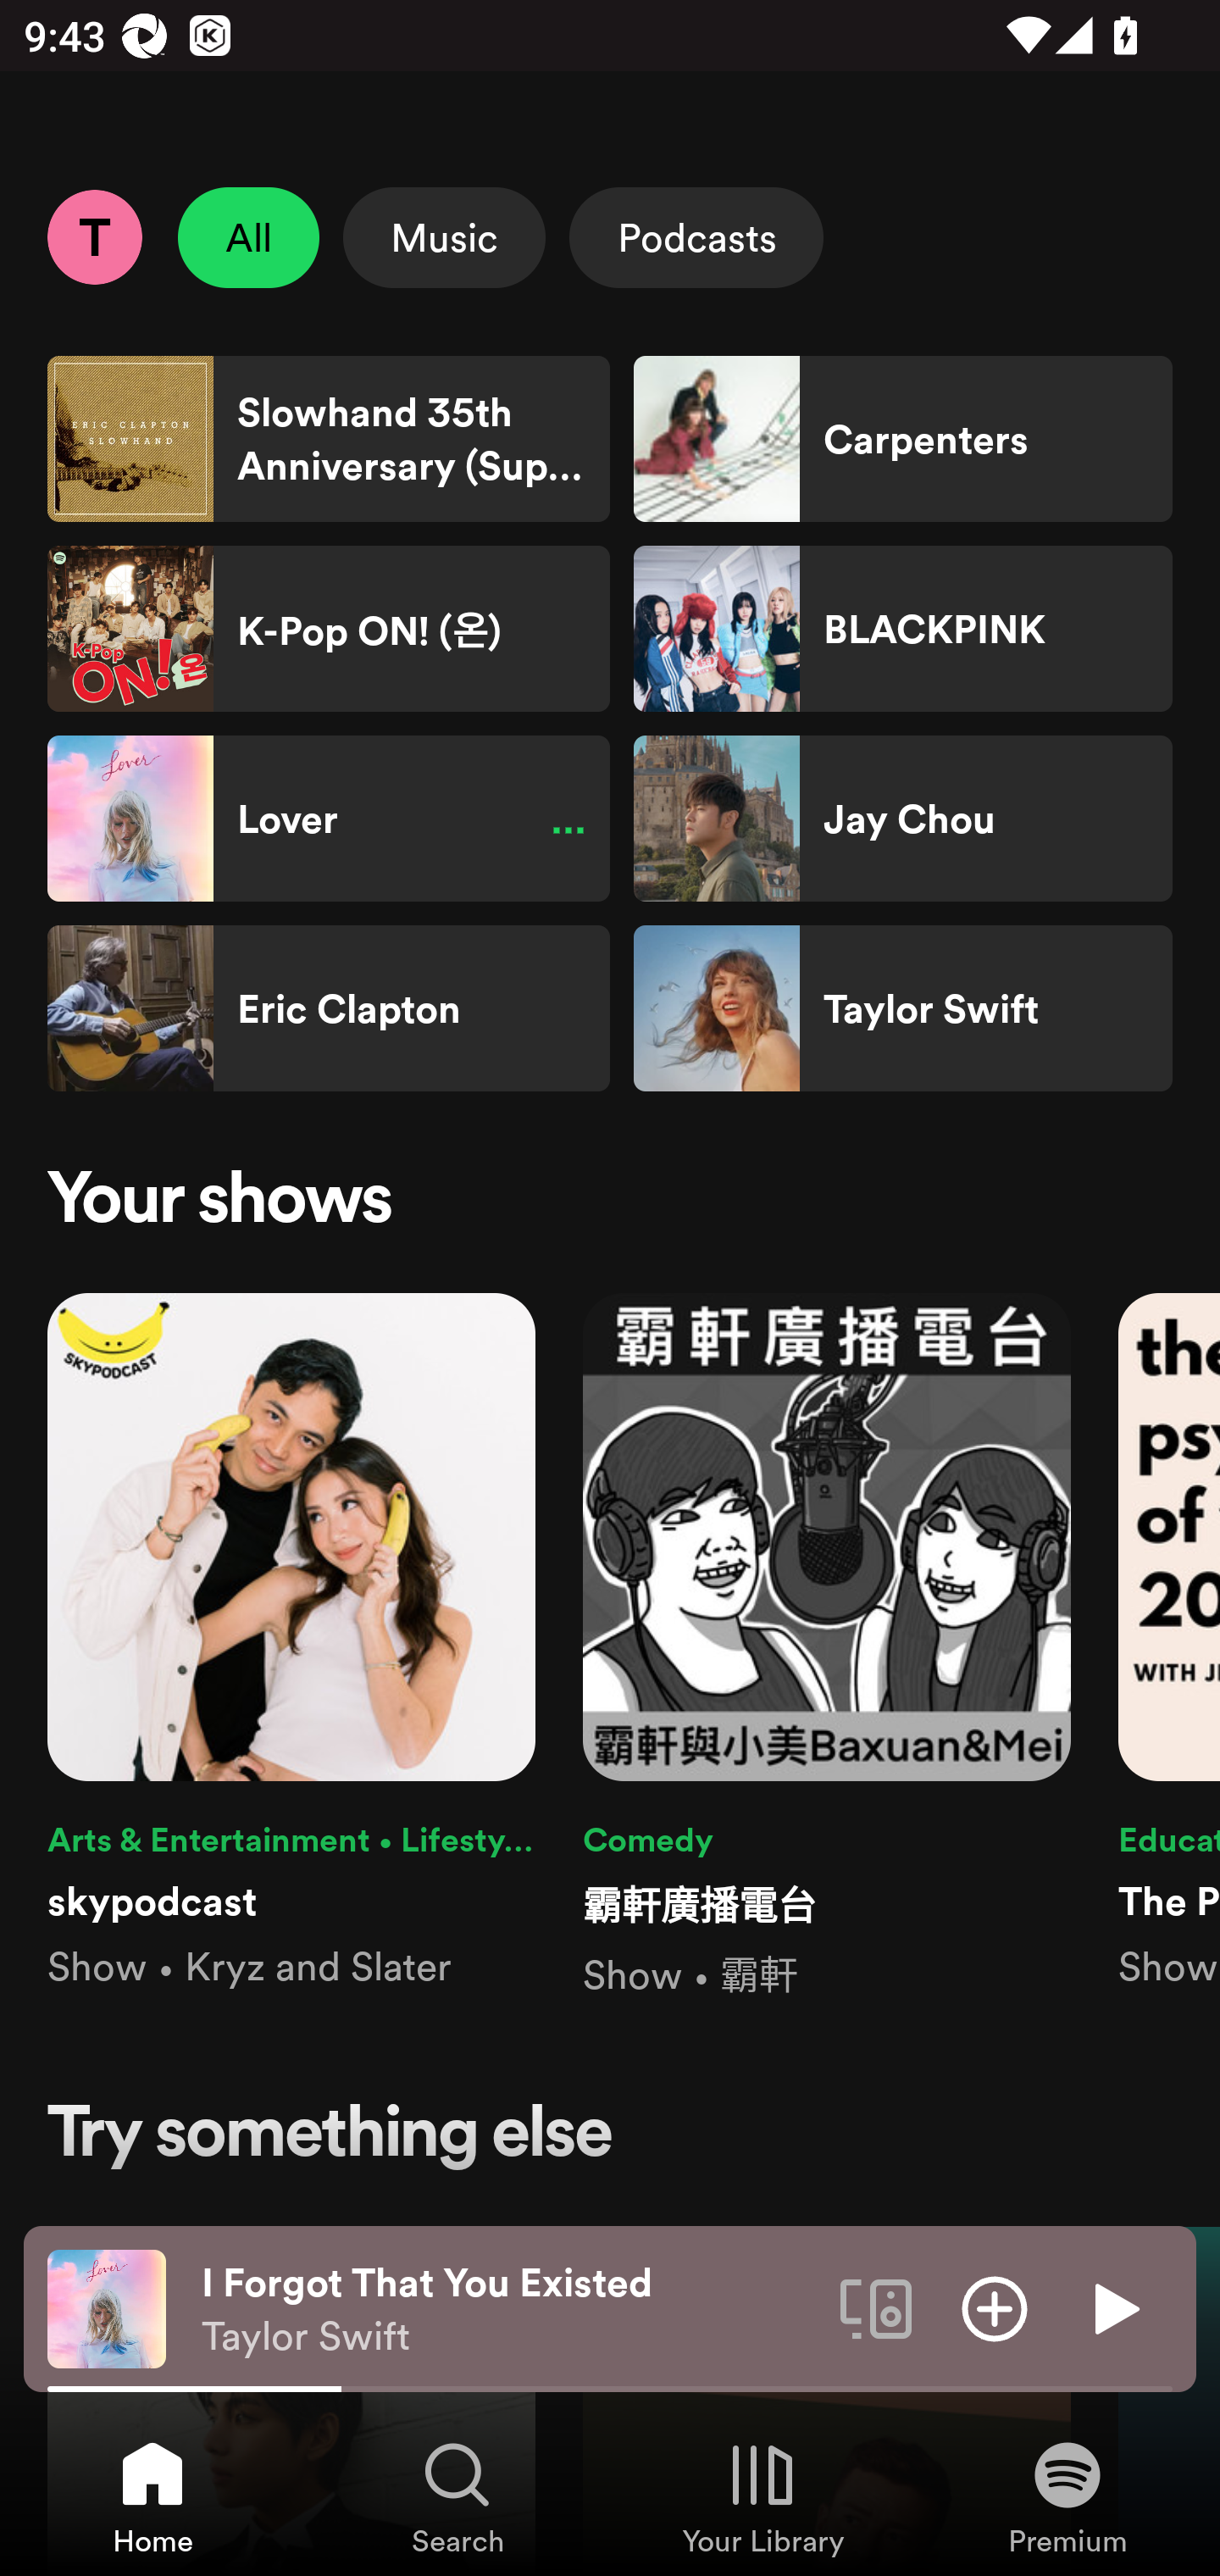 This screenshot has width=1220, height=2576. I want to click on Your Library, Tab 3 of 4 Your Library Your Library, so click(762, 2496).